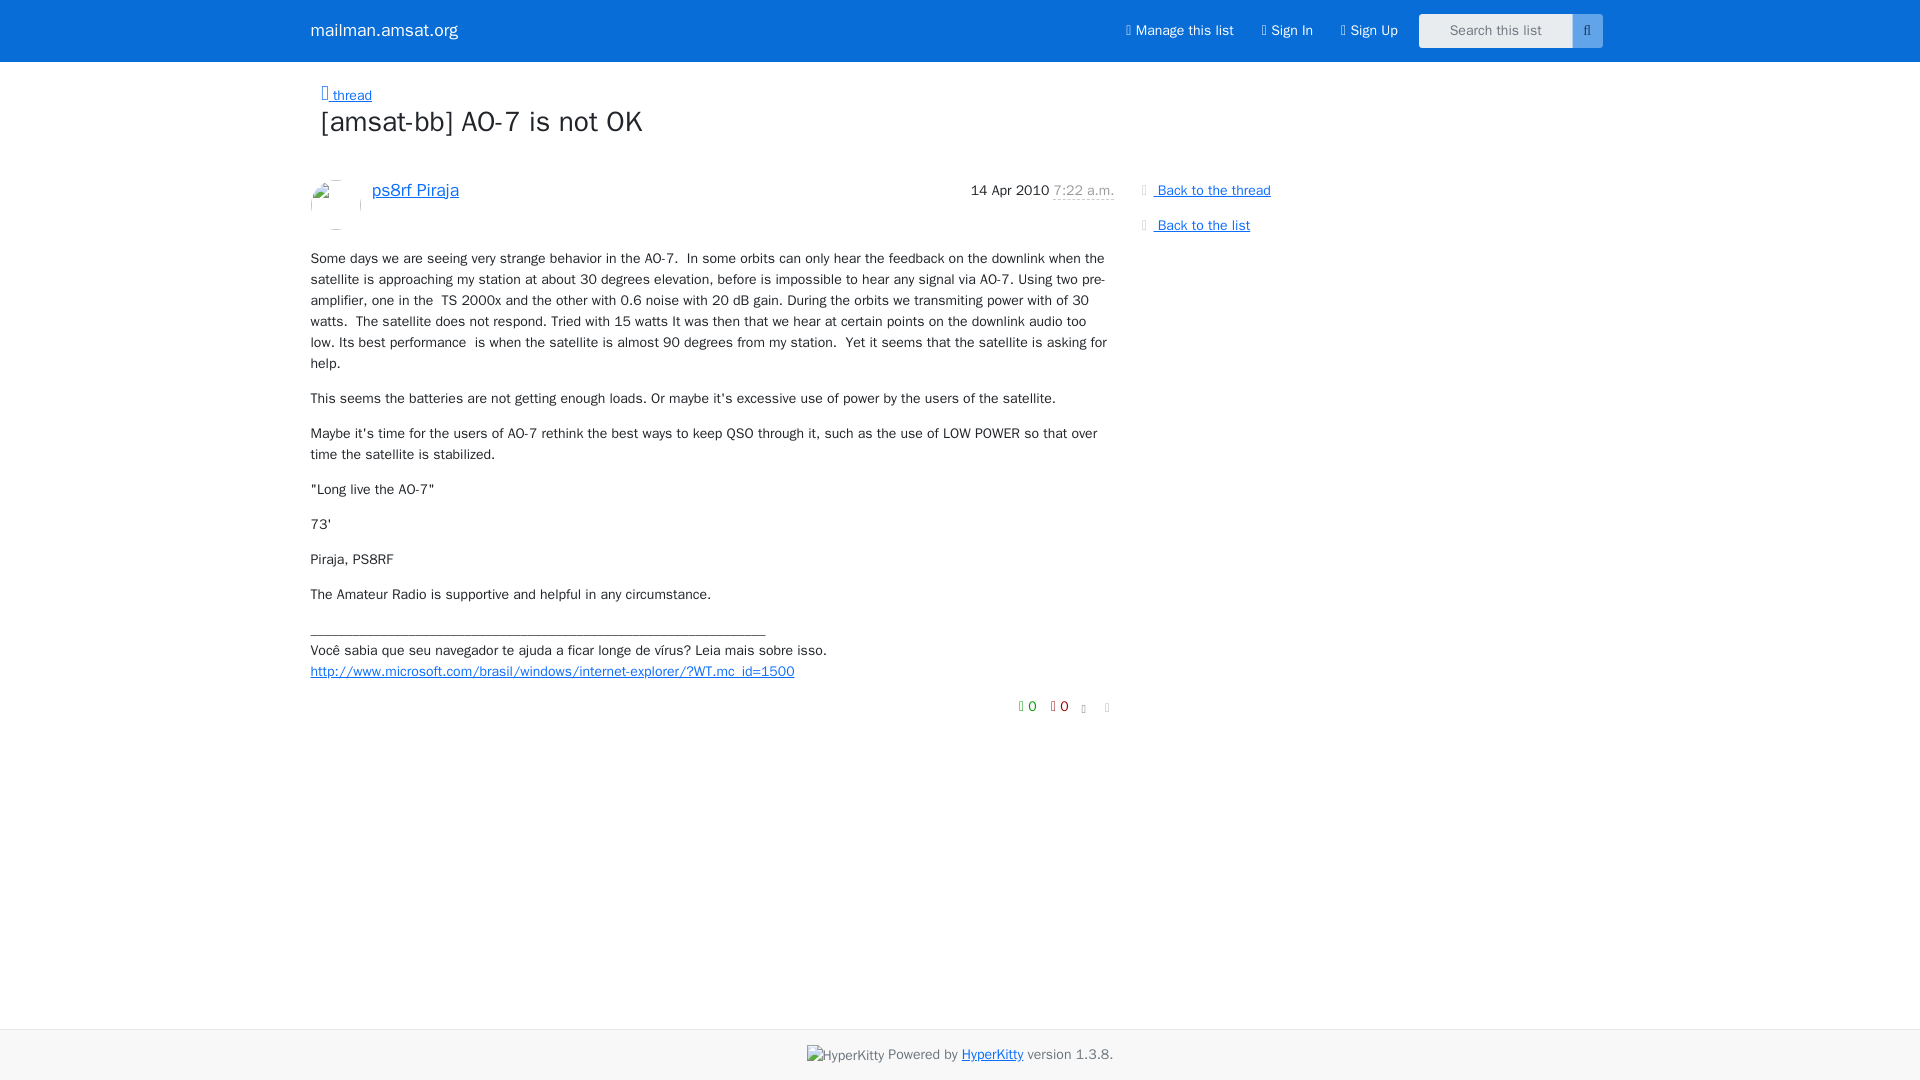  I want to click on mailman.amsat.org, so click(384, 30).